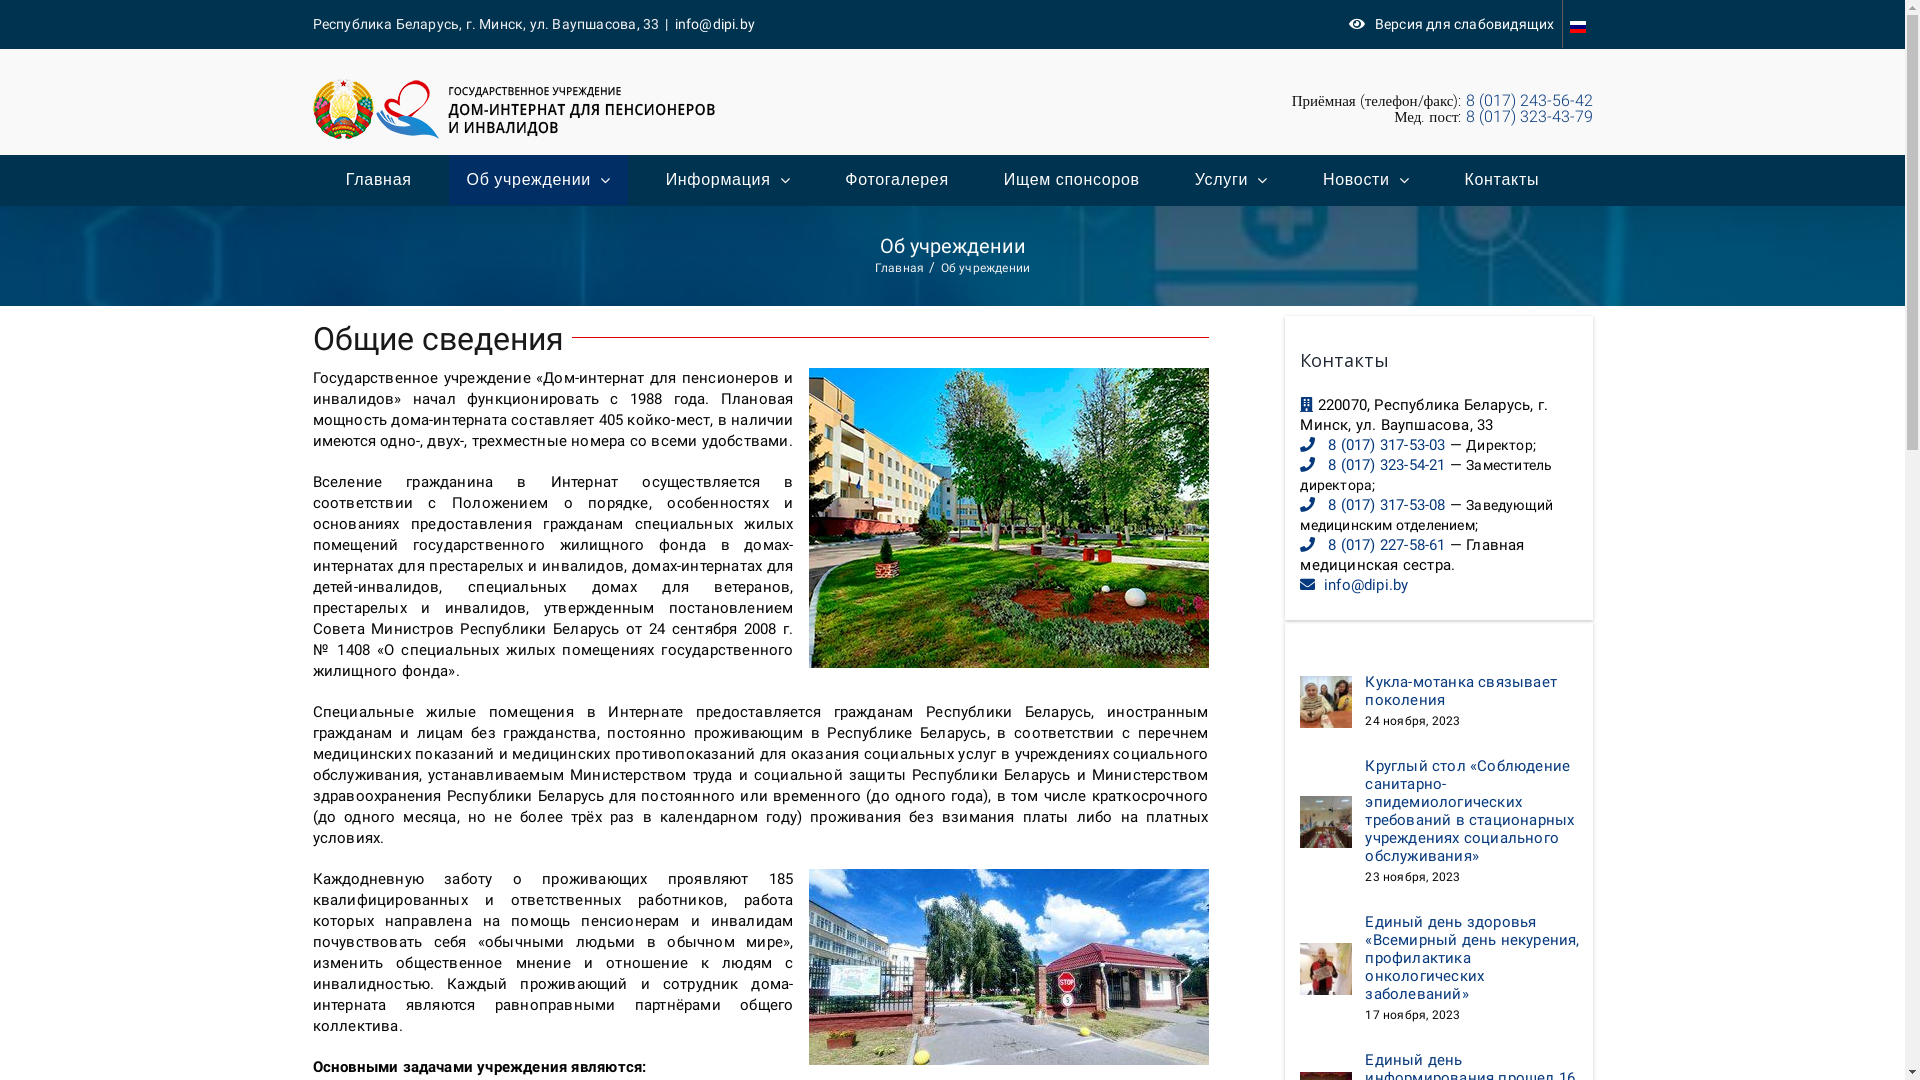 The image size is (1920, 1080). Describe the element at coordinates (1386, 505) in the screenshot. I see `8 (017) 317-53-08` at that location.